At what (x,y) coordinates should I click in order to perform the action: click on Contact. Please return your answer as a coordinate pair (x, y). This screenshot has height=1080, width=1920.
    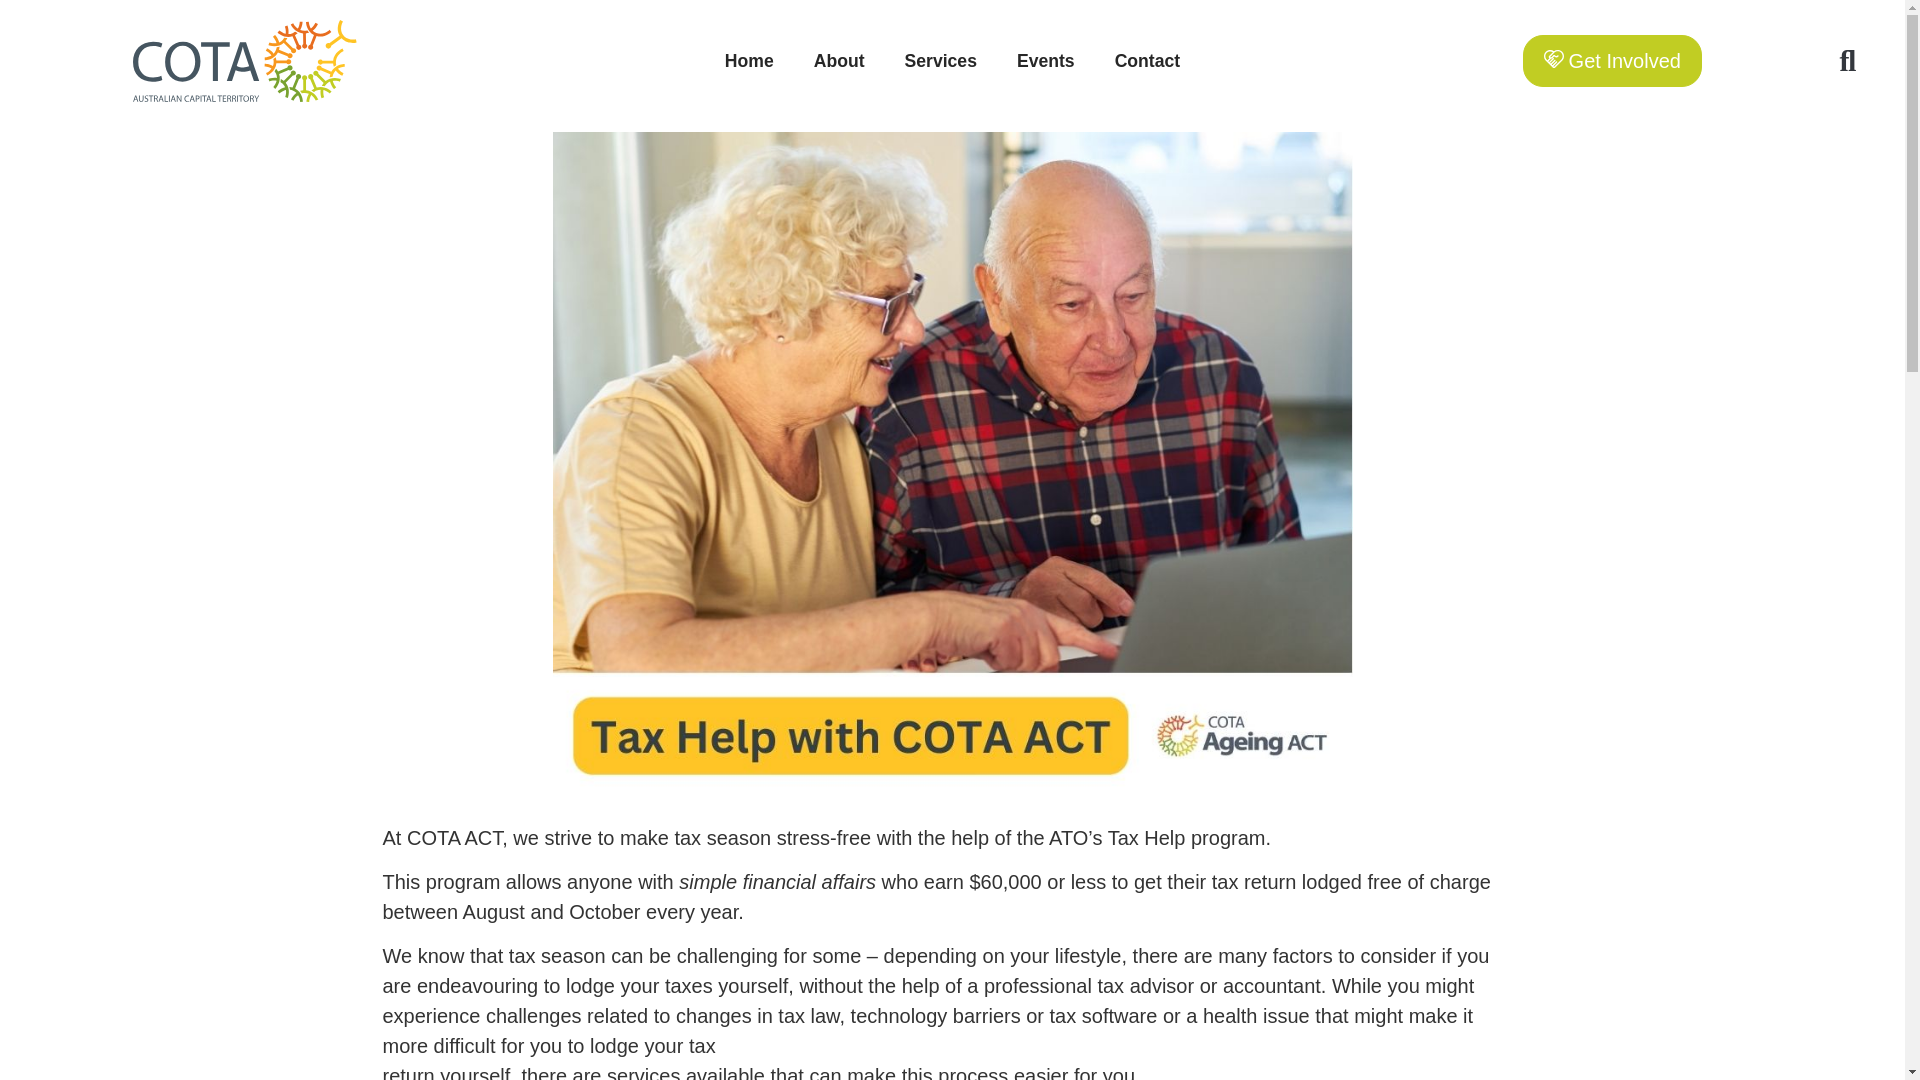
    Looking at the image, I should click on (1148, 60).